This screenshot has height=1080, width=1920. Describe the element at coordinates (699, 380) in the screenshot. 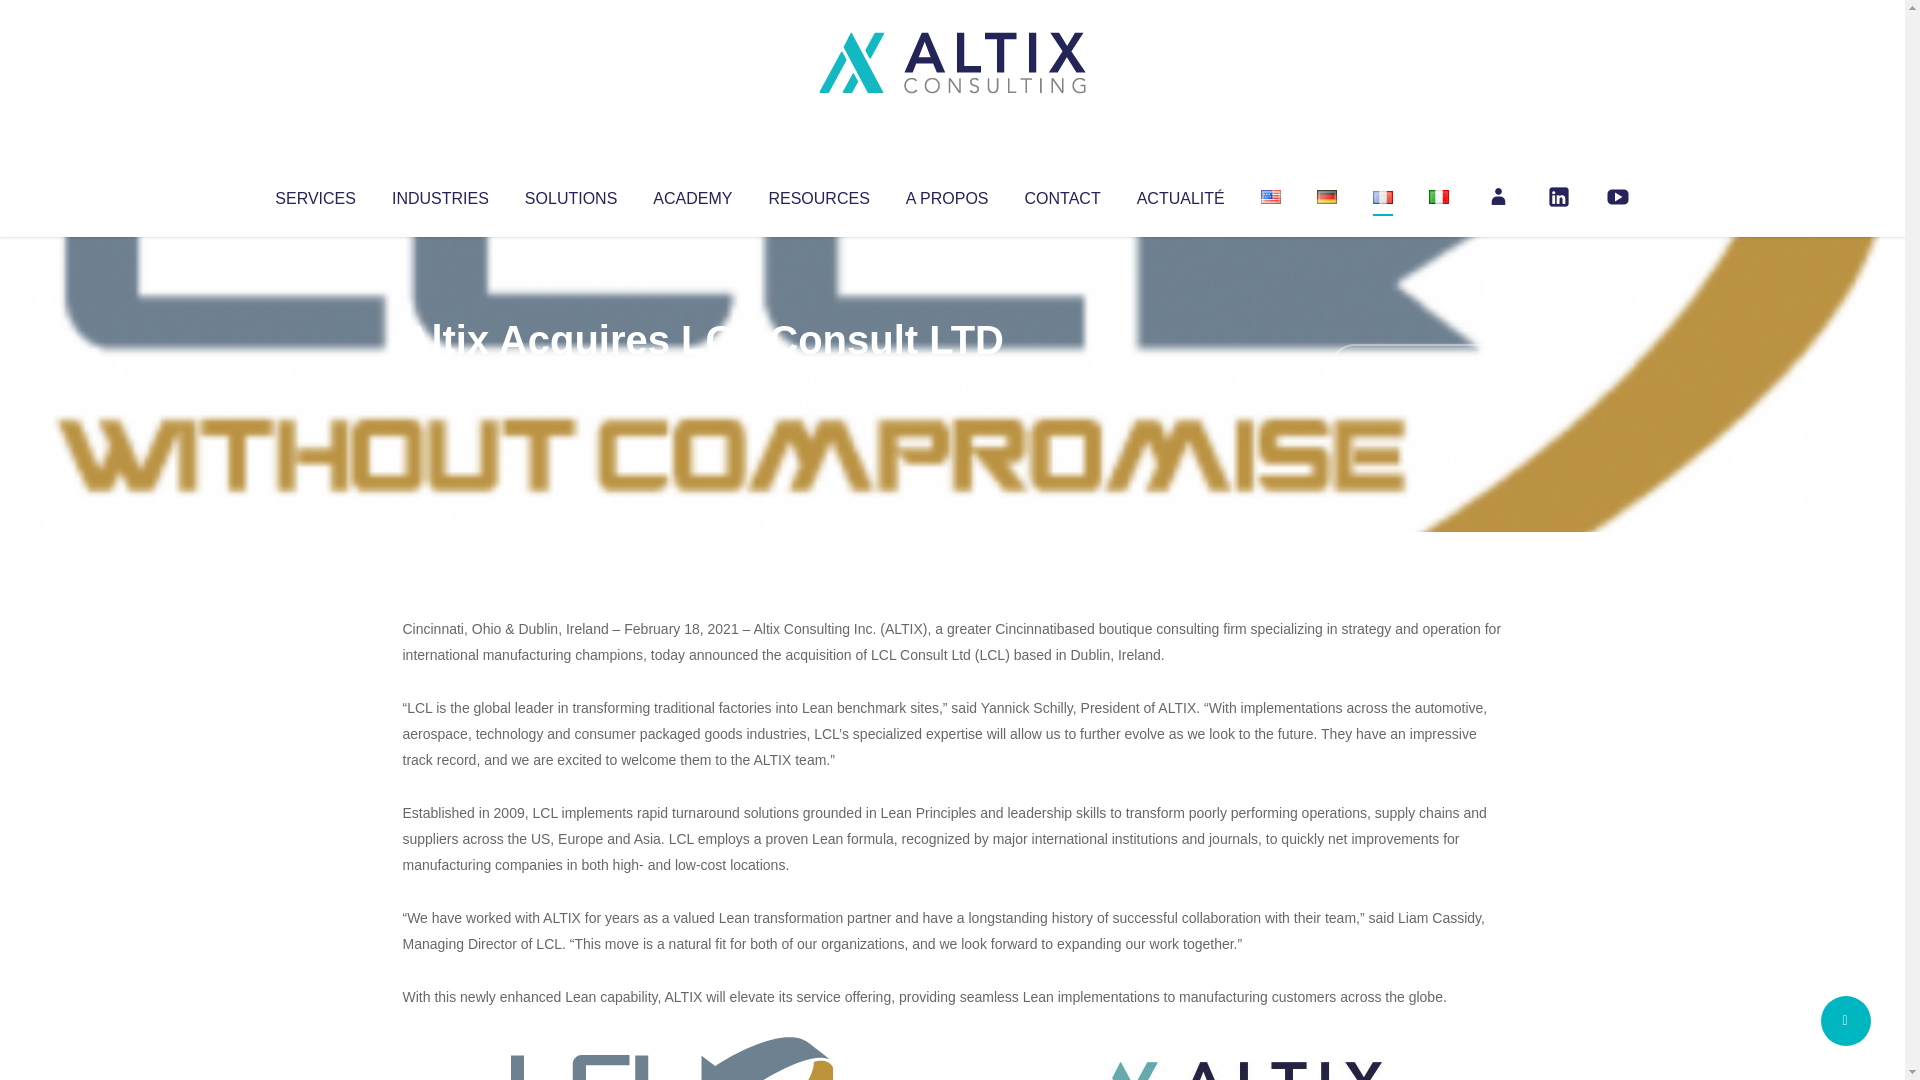

I see `Uncategorized` at that location.